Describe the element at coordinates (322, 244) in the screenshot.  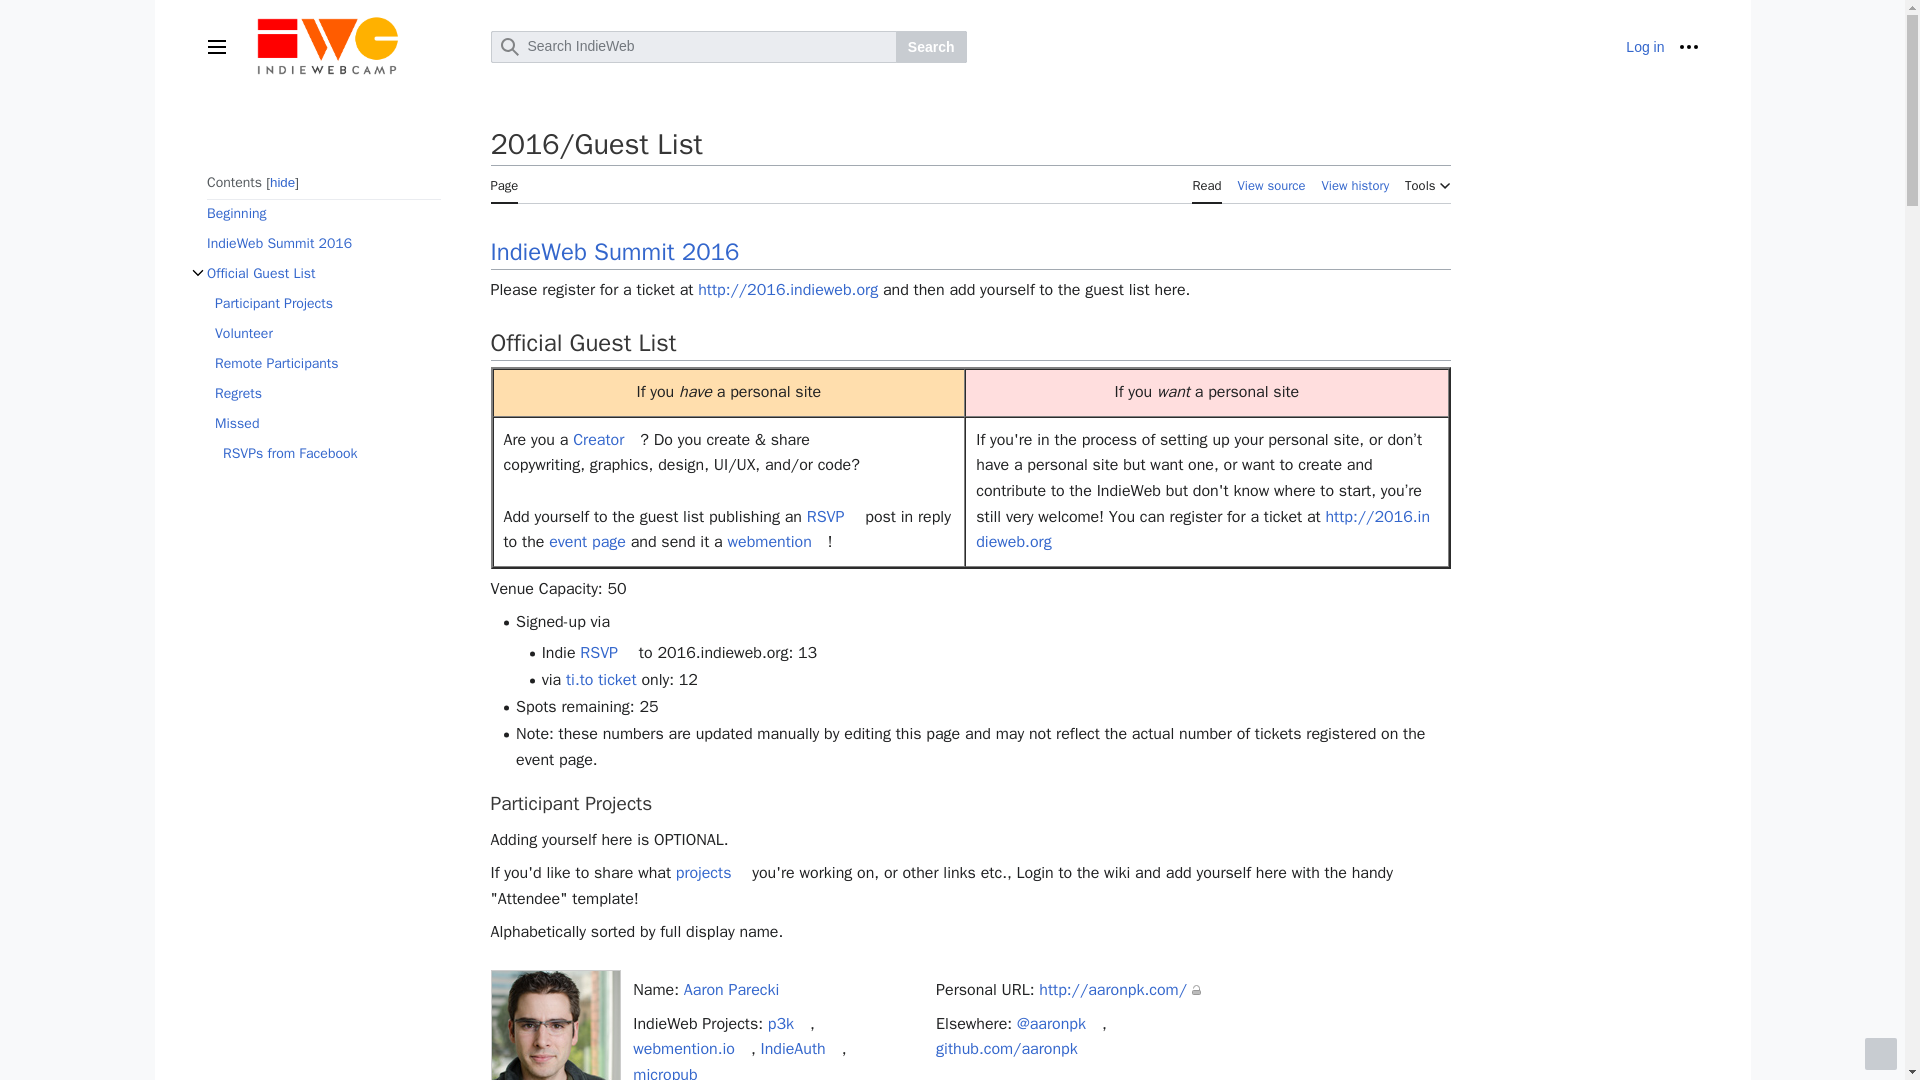
I see `IndieWeb Summit 2016` at that location.